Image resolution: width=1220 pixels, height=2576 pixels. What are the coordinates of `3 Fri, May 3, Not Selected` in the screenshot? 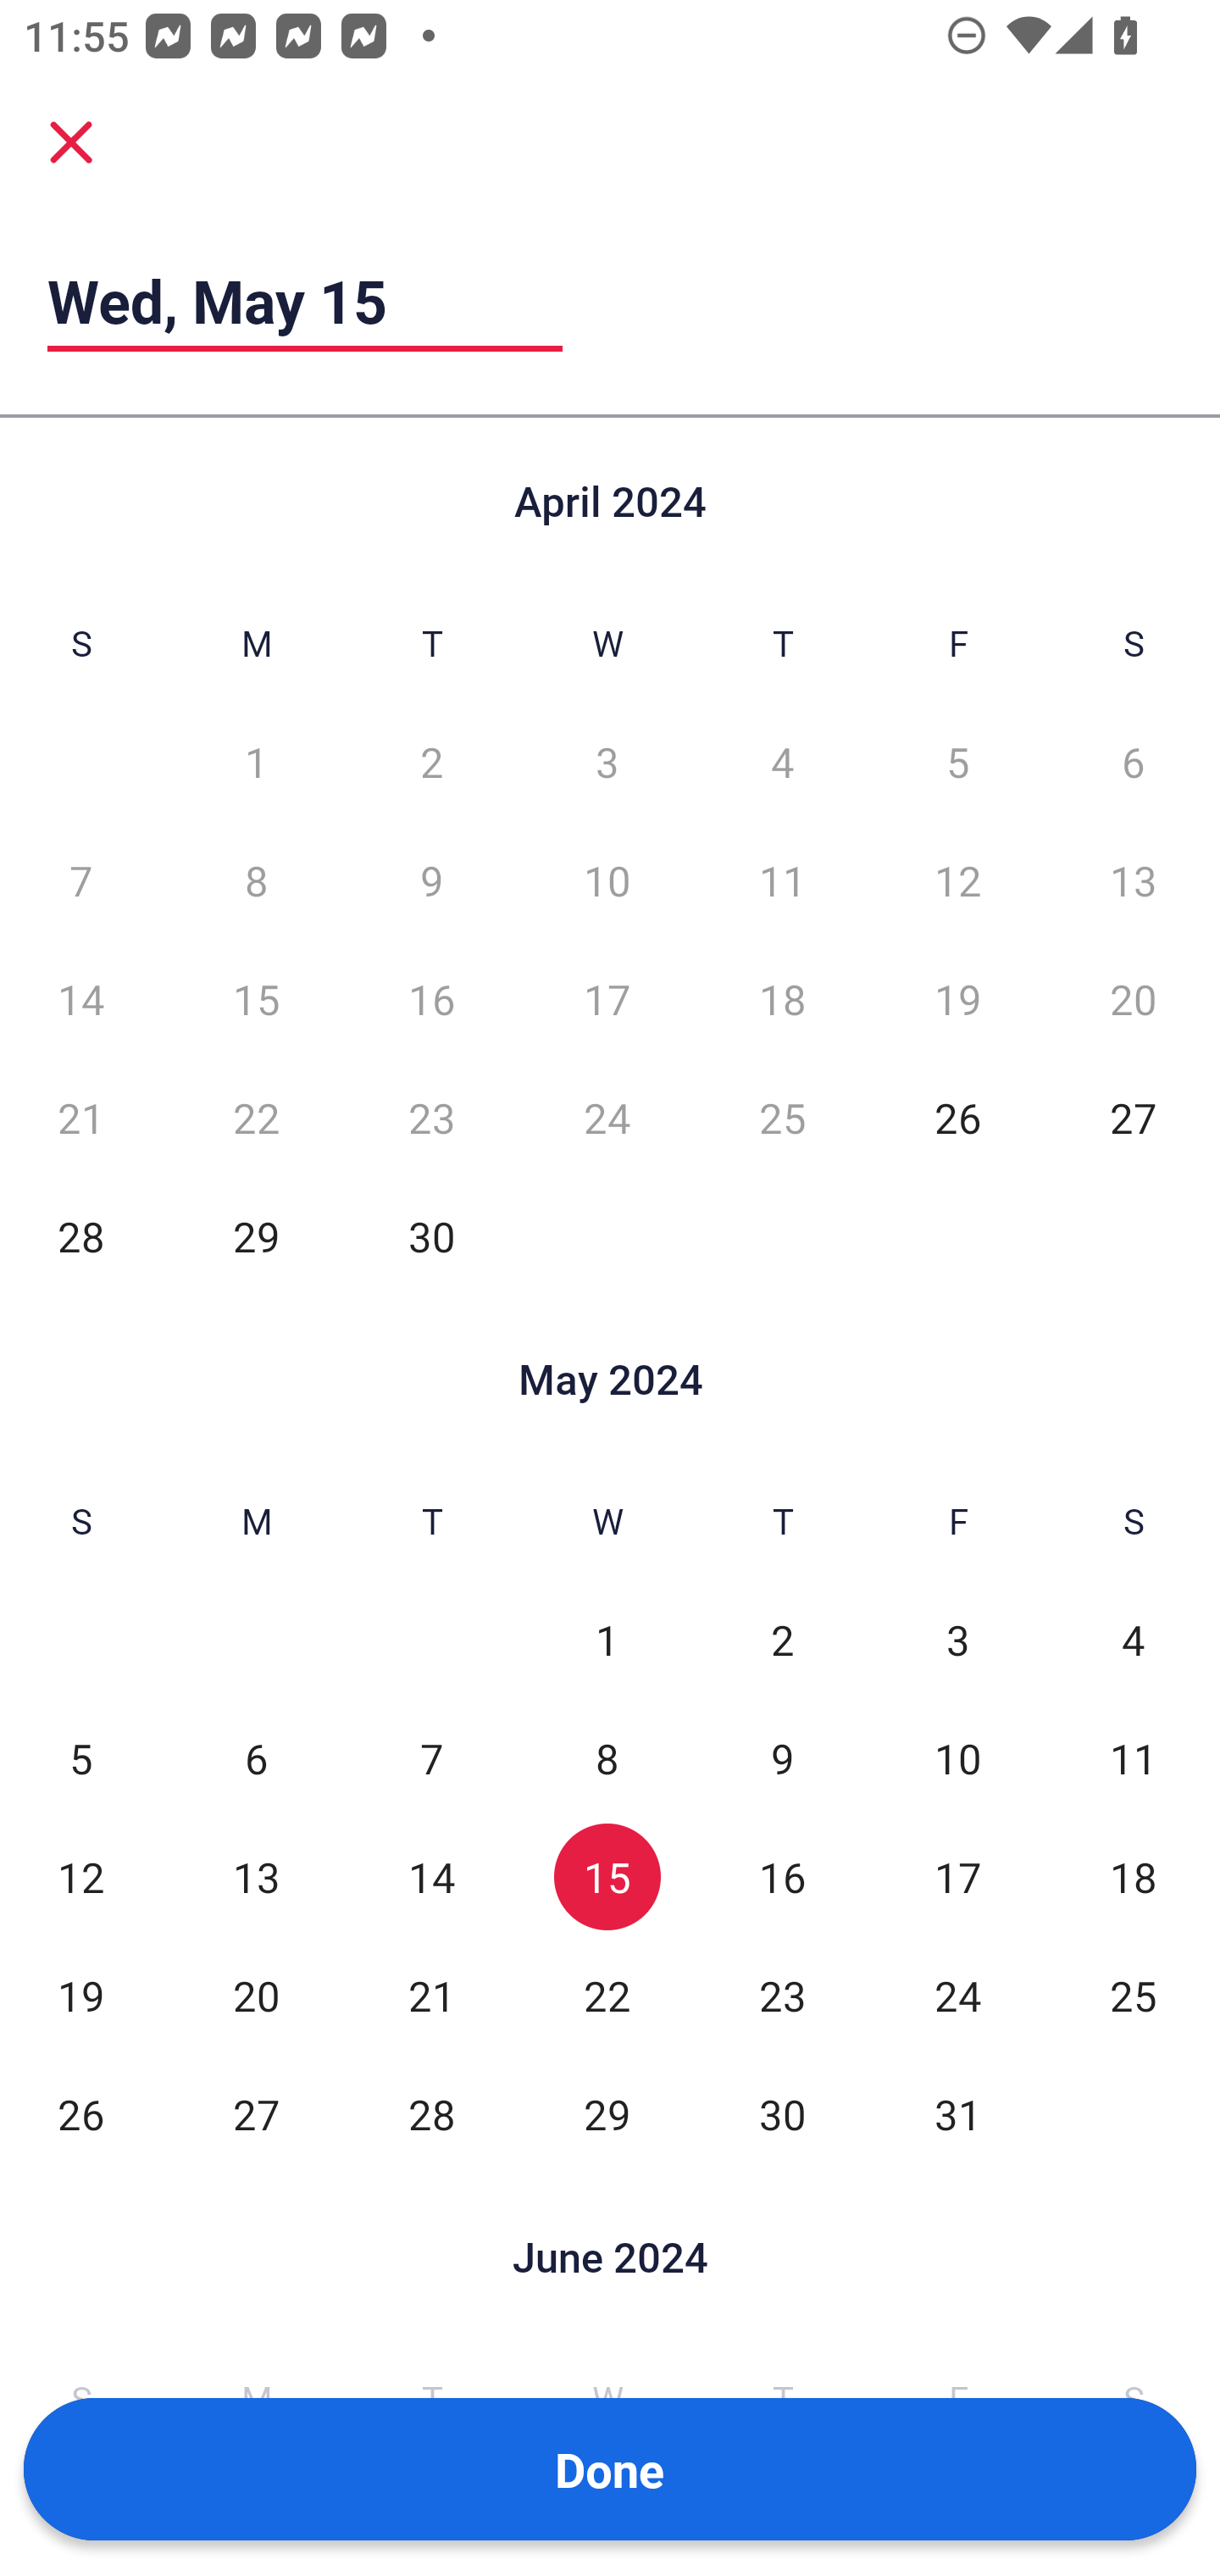 It's located at (957, 1639).